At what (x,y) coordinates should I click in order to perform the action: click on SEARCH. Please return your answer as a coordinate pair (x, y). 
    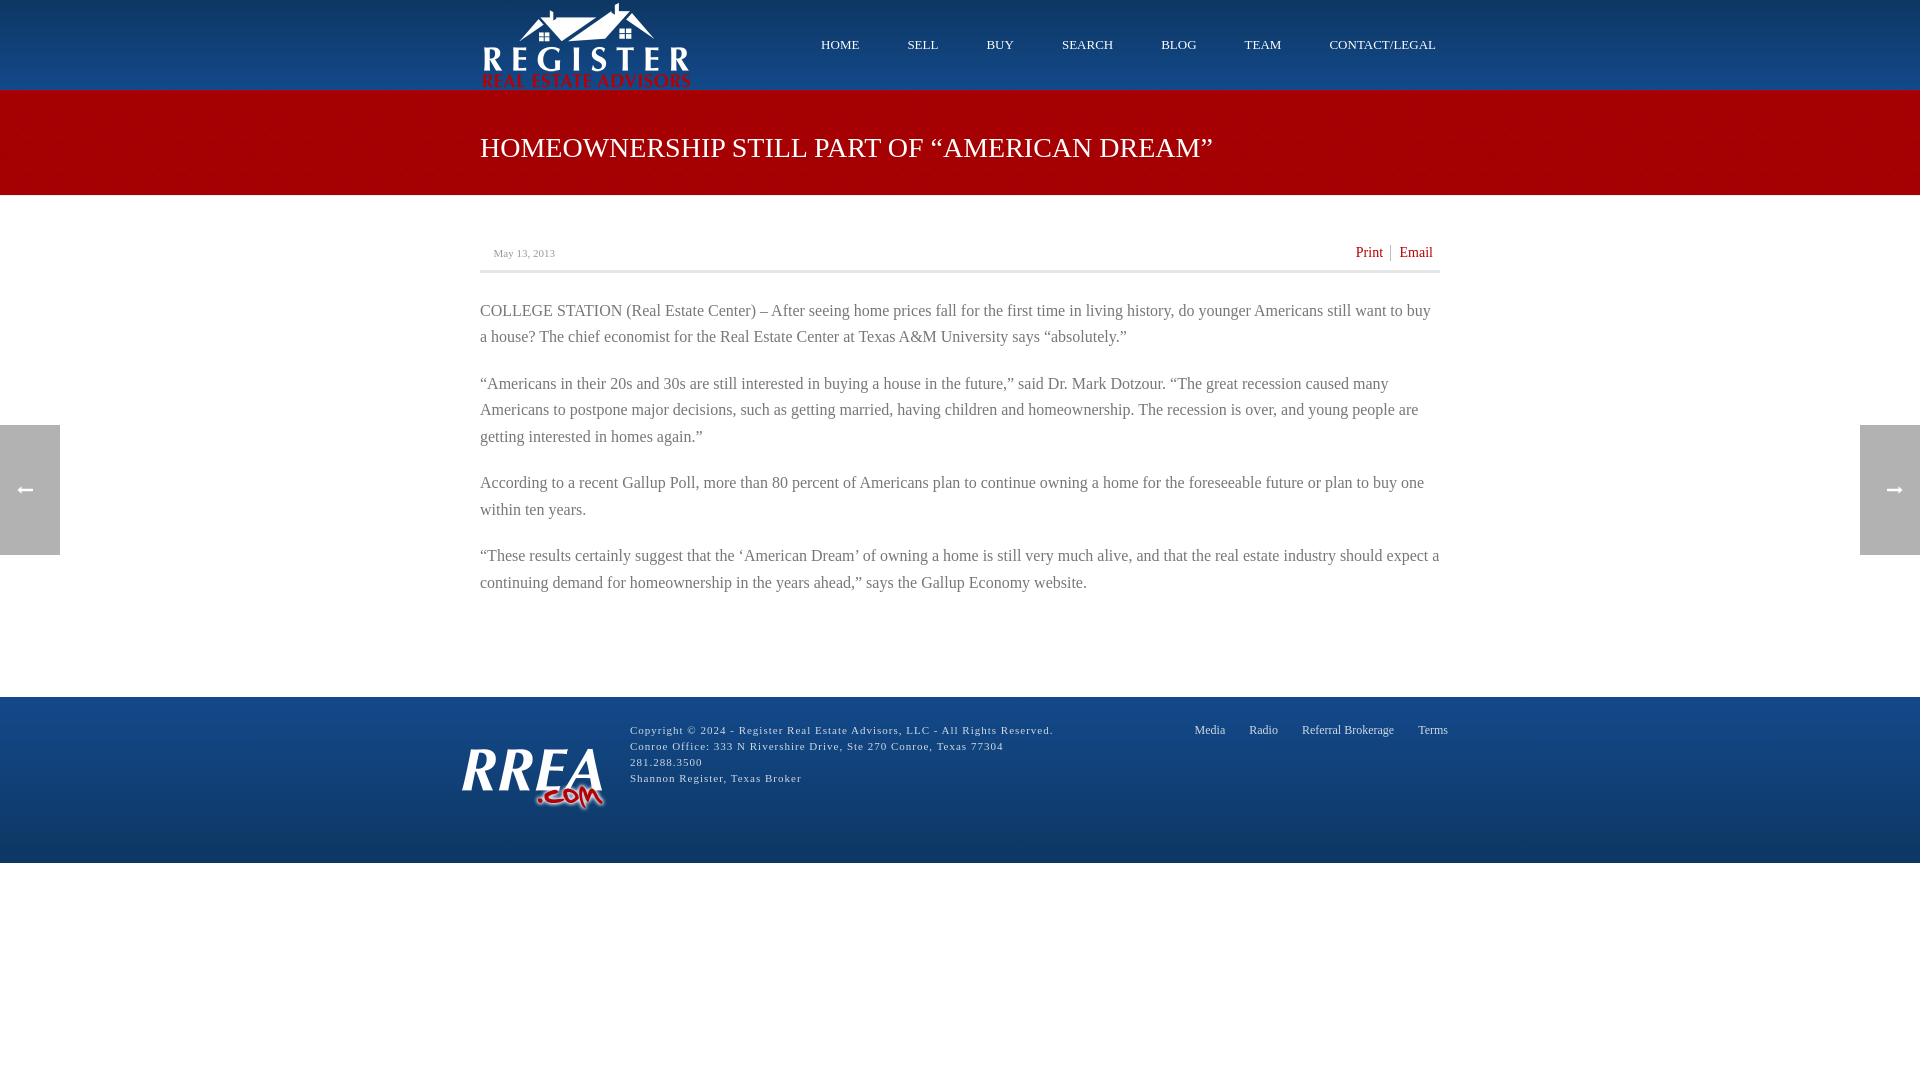
    Looking at the image, I should click on (1087, 44).